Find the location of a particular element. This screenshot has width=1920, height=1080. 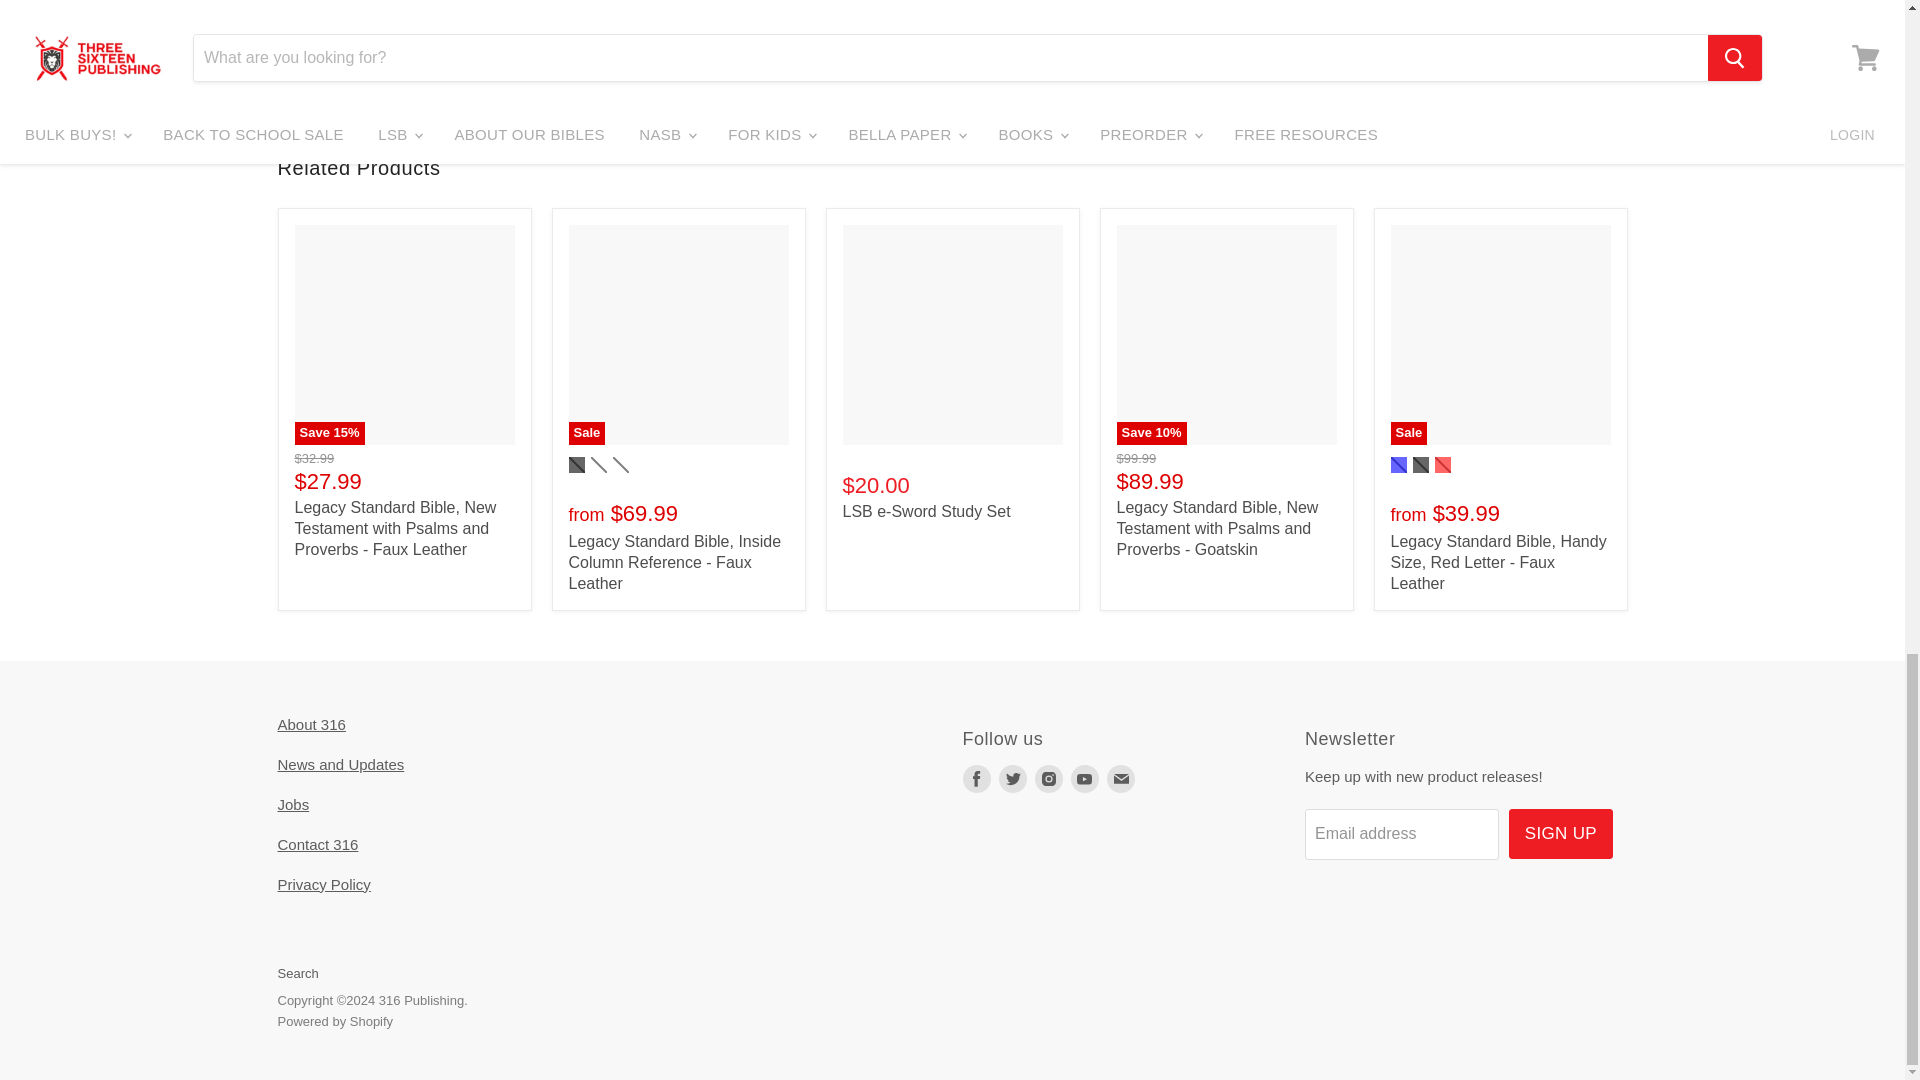

E-mail is located at coordinates (1120, 778).